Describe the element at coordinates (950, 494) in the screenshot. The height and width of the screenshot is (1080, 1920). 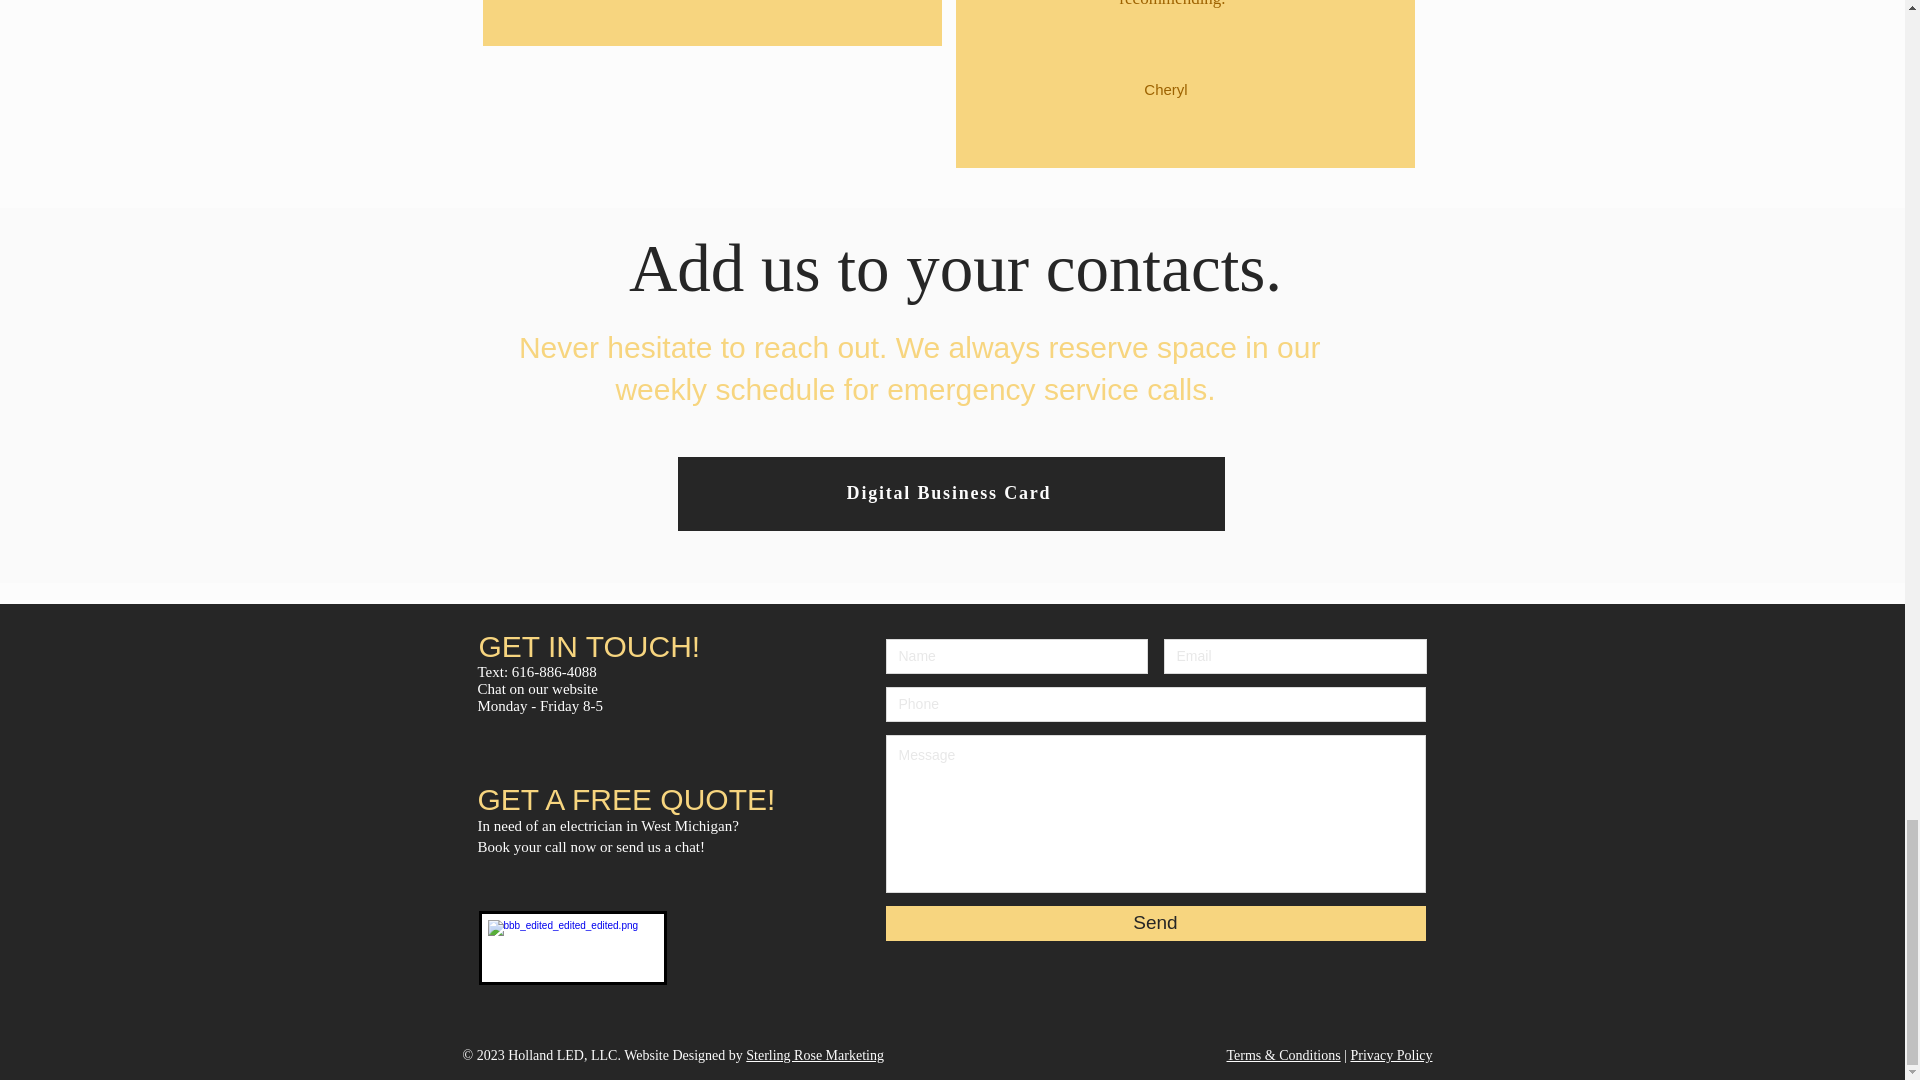
I see `Digital Business Card` at that location.